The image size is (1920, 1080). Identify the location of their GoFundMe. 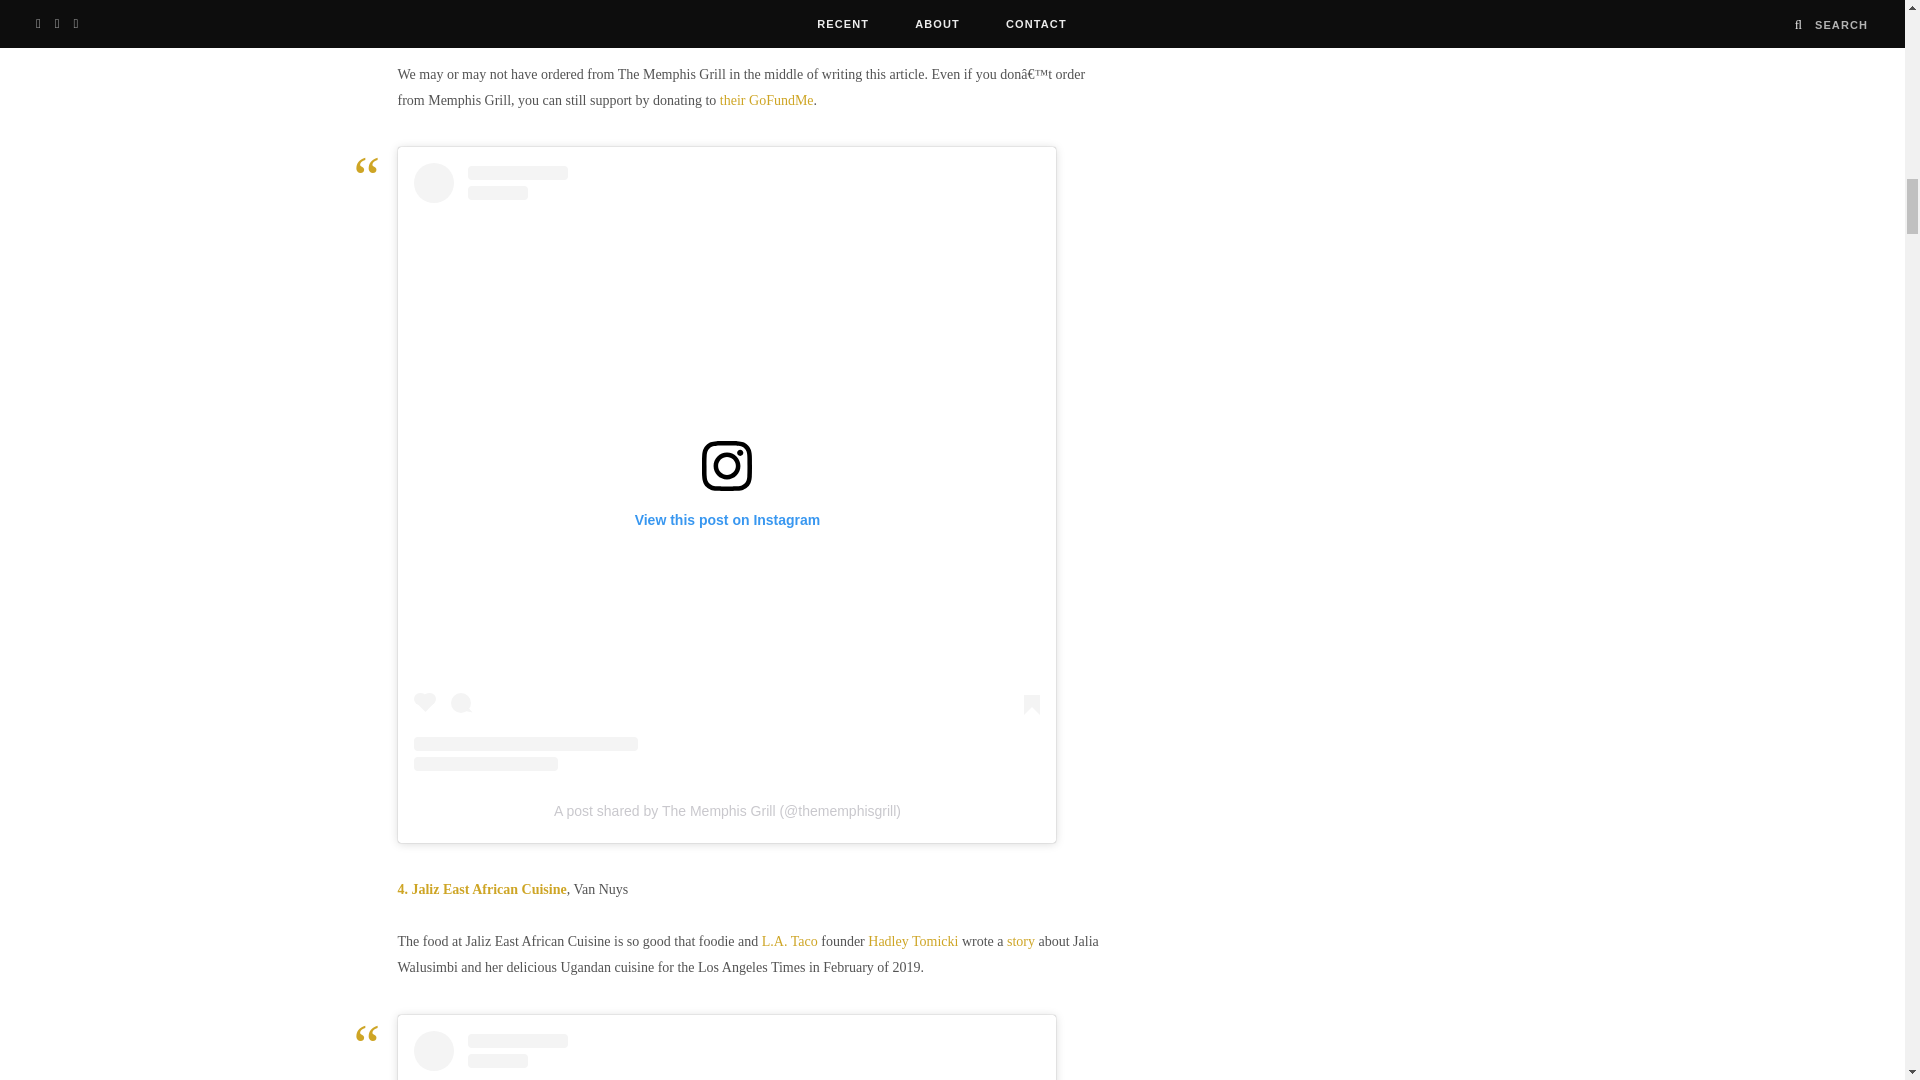
(767, 98).